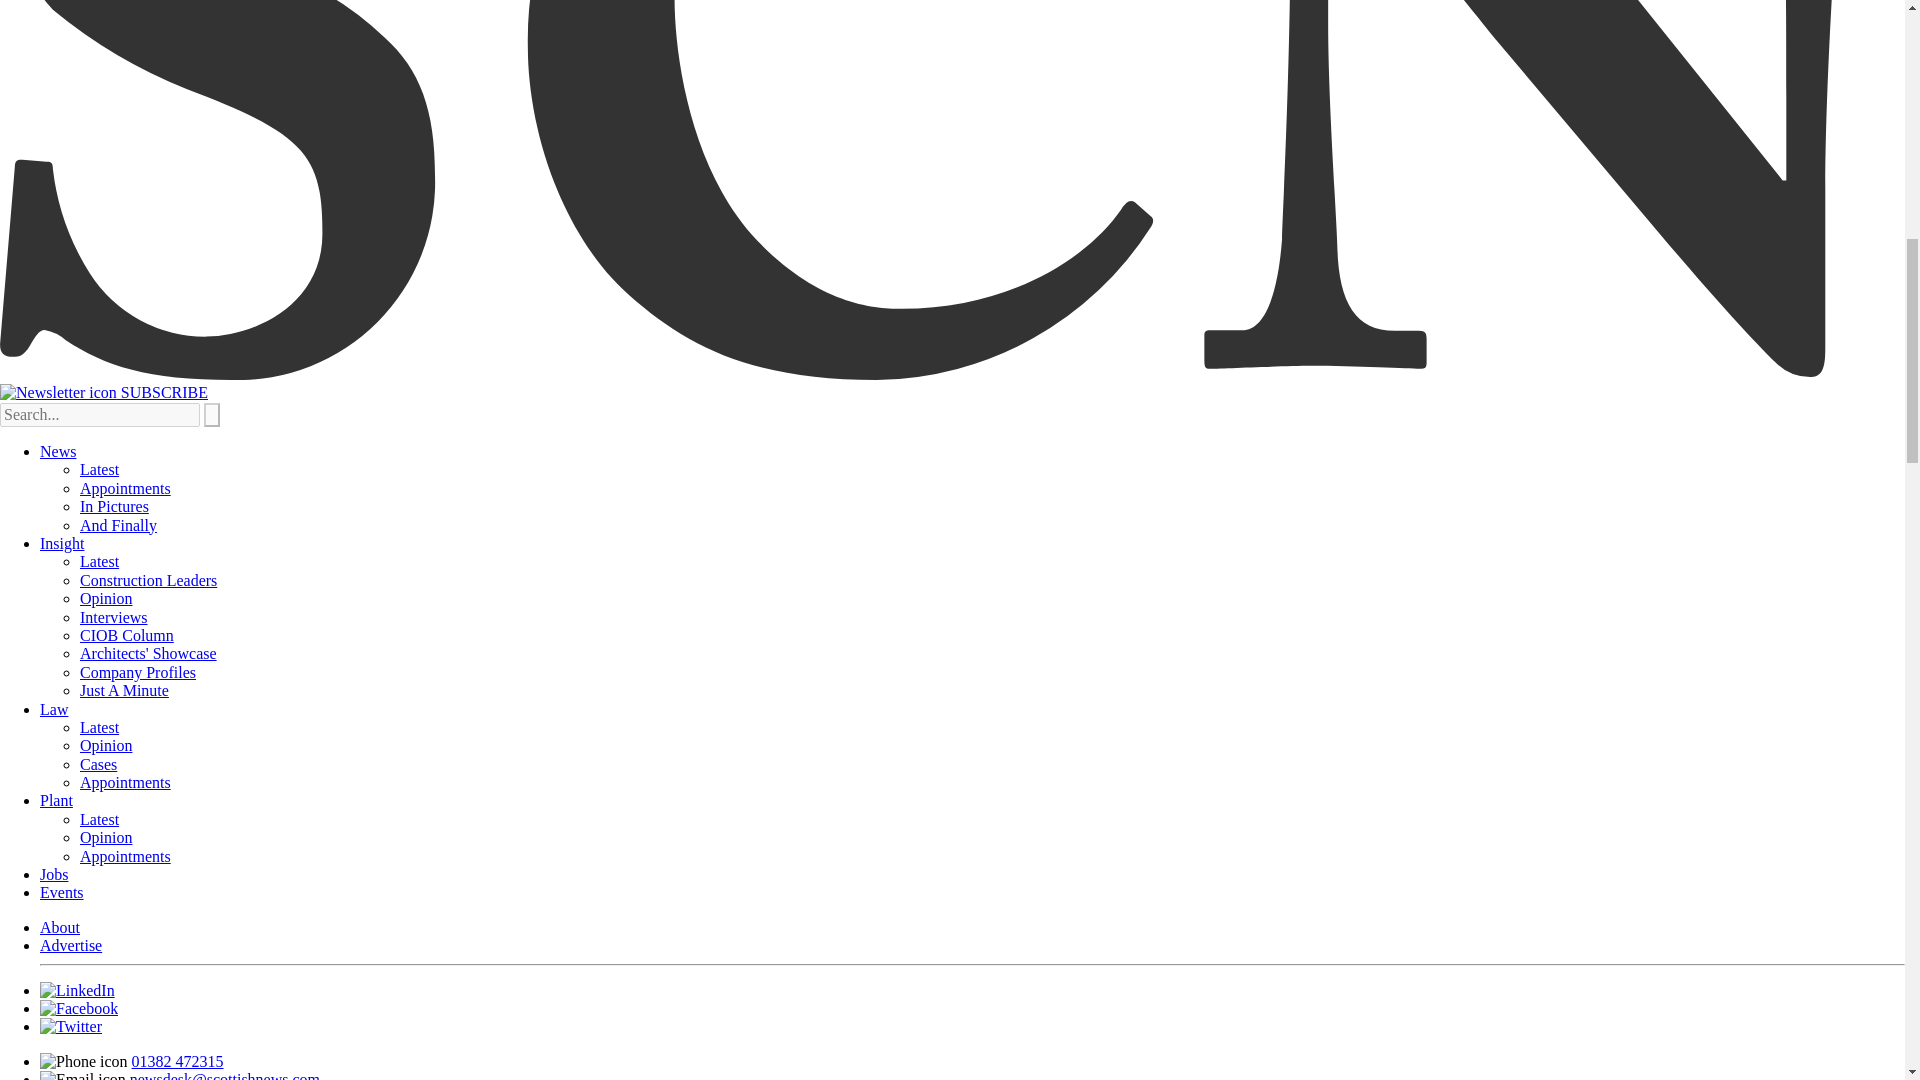 Image resolution: width=1920 pixels, height=1080 pixels. Describe the element at coordinates (104, 392) in the screenshot. I see `SUBSCRIBE` at that location.